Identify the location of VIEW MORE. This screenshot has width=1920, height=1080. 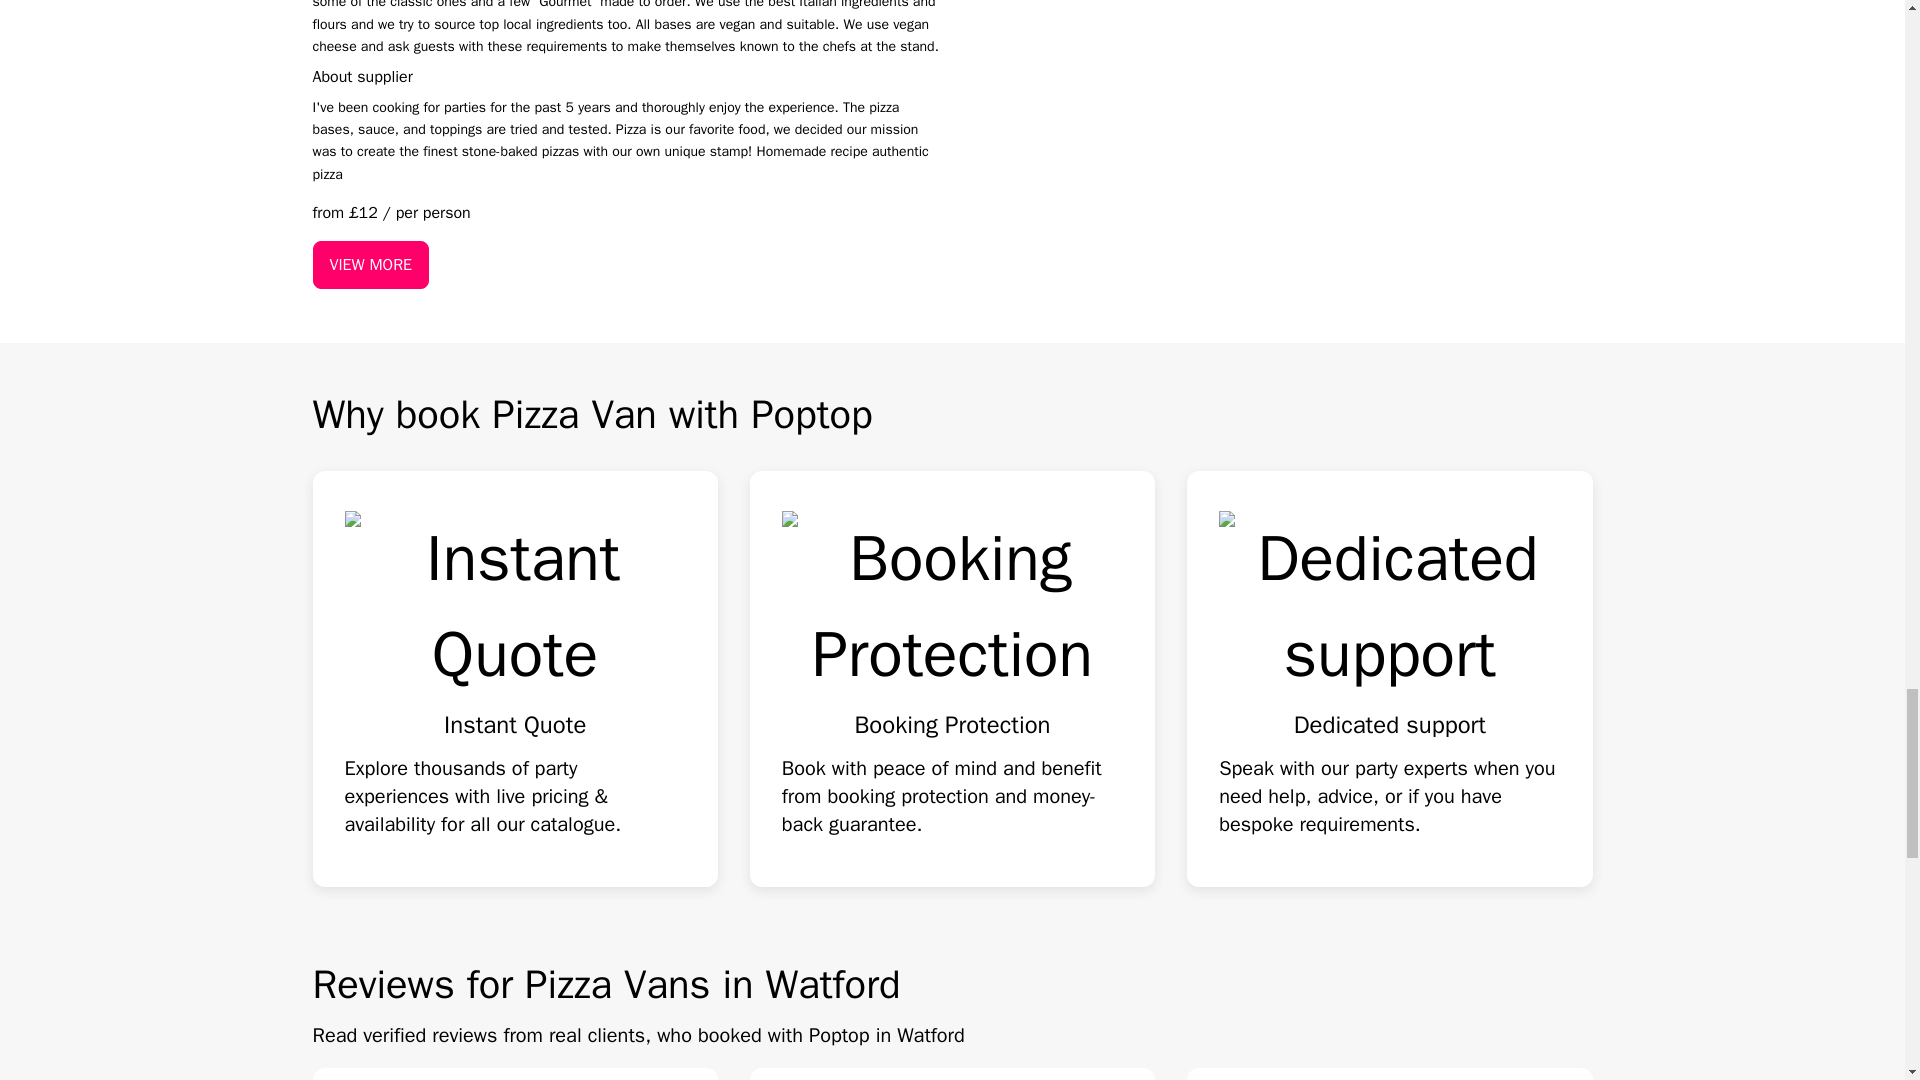
(370, 264).